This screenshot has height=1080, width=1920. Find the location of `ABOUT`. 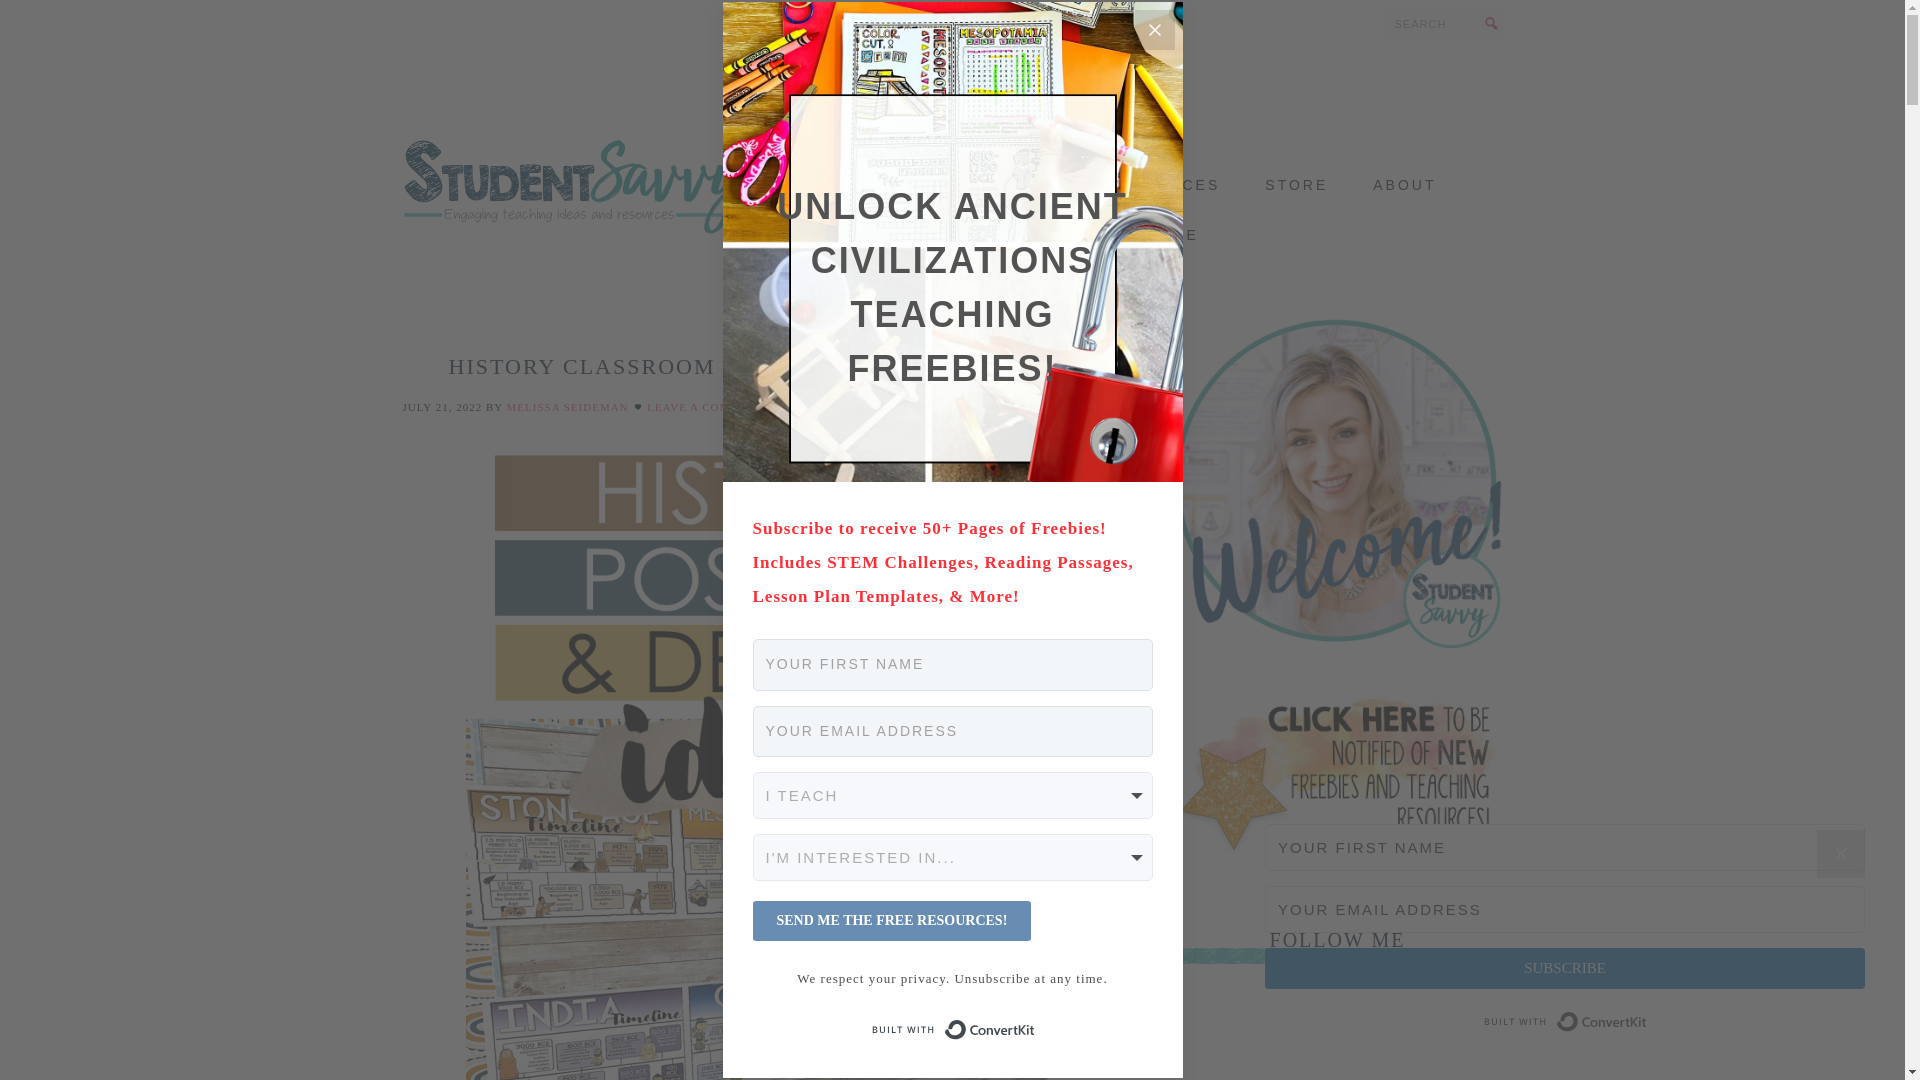

ABOUT is located at coordinates (1404, 184).